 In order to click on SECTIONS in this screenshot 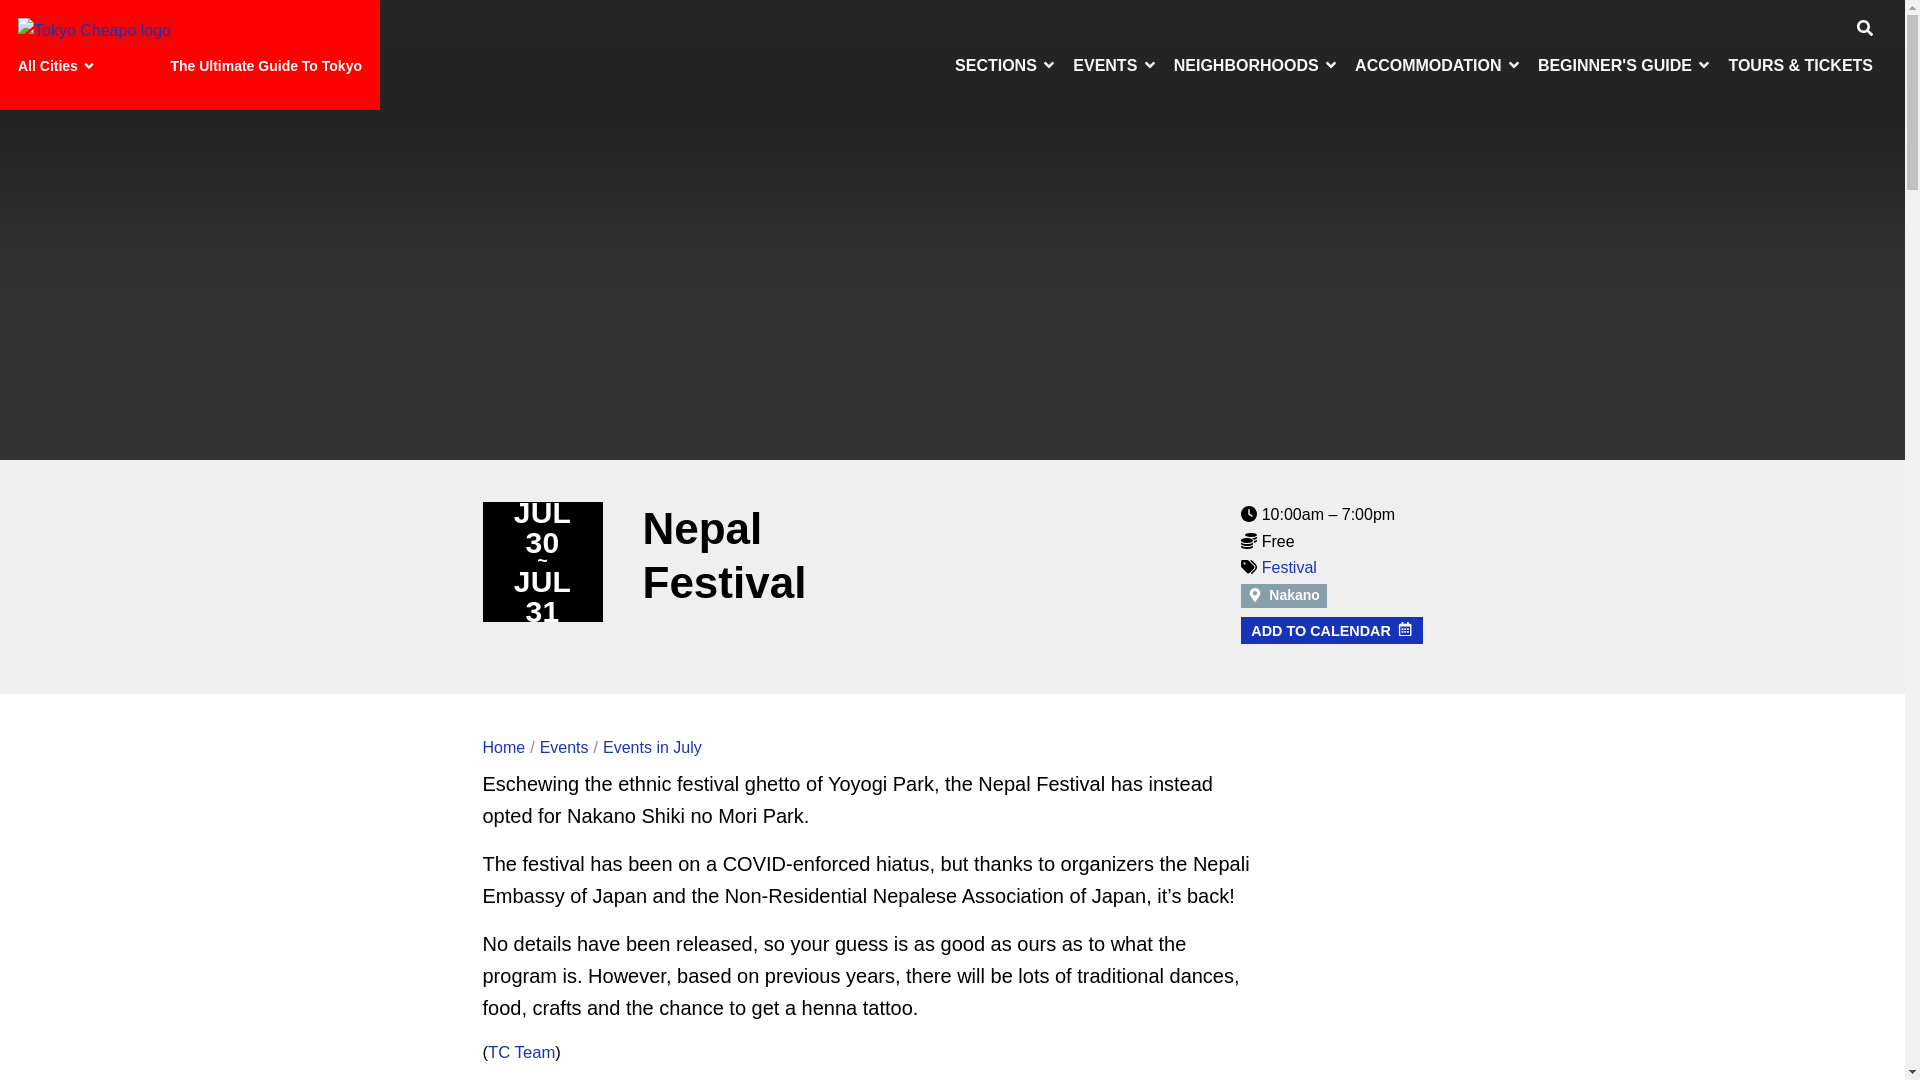, I will do `click(1006, 65)`.